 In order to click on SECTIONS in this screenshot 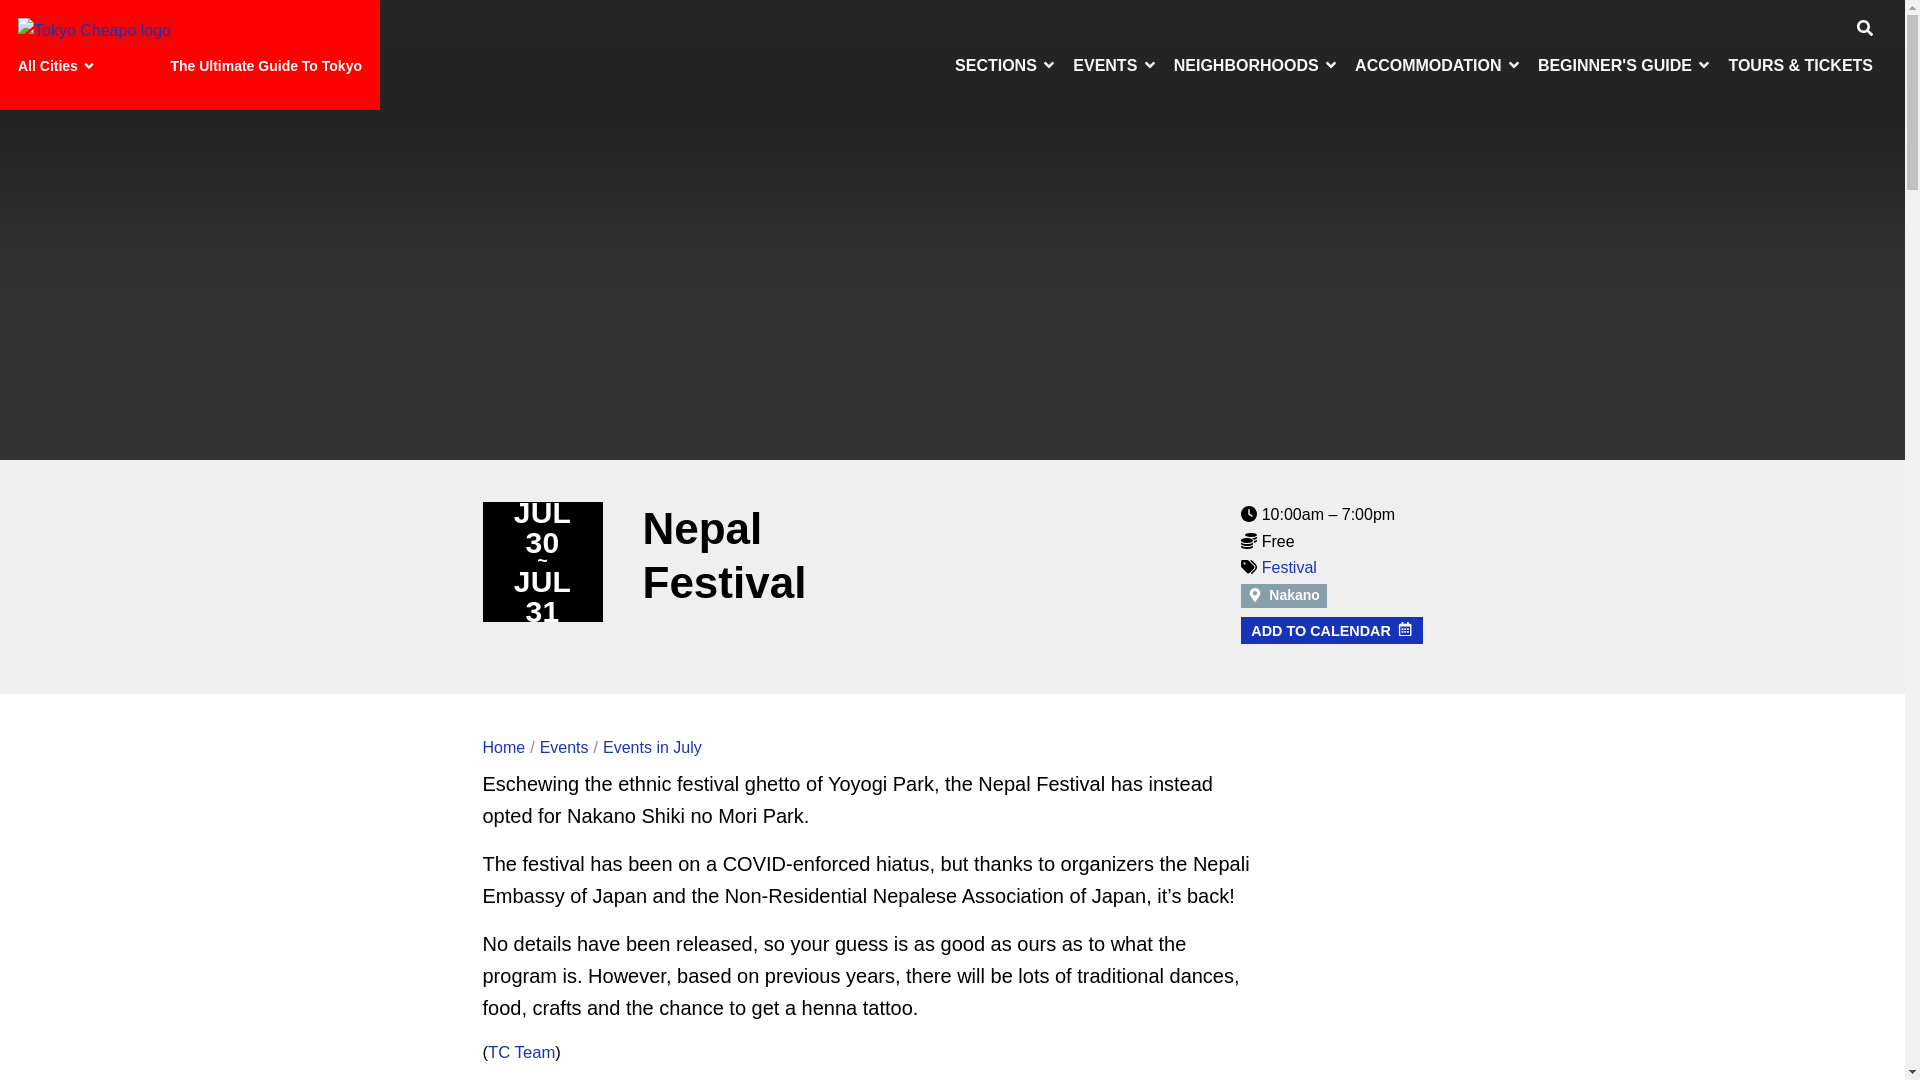, I will do `click(1006, 65)`.